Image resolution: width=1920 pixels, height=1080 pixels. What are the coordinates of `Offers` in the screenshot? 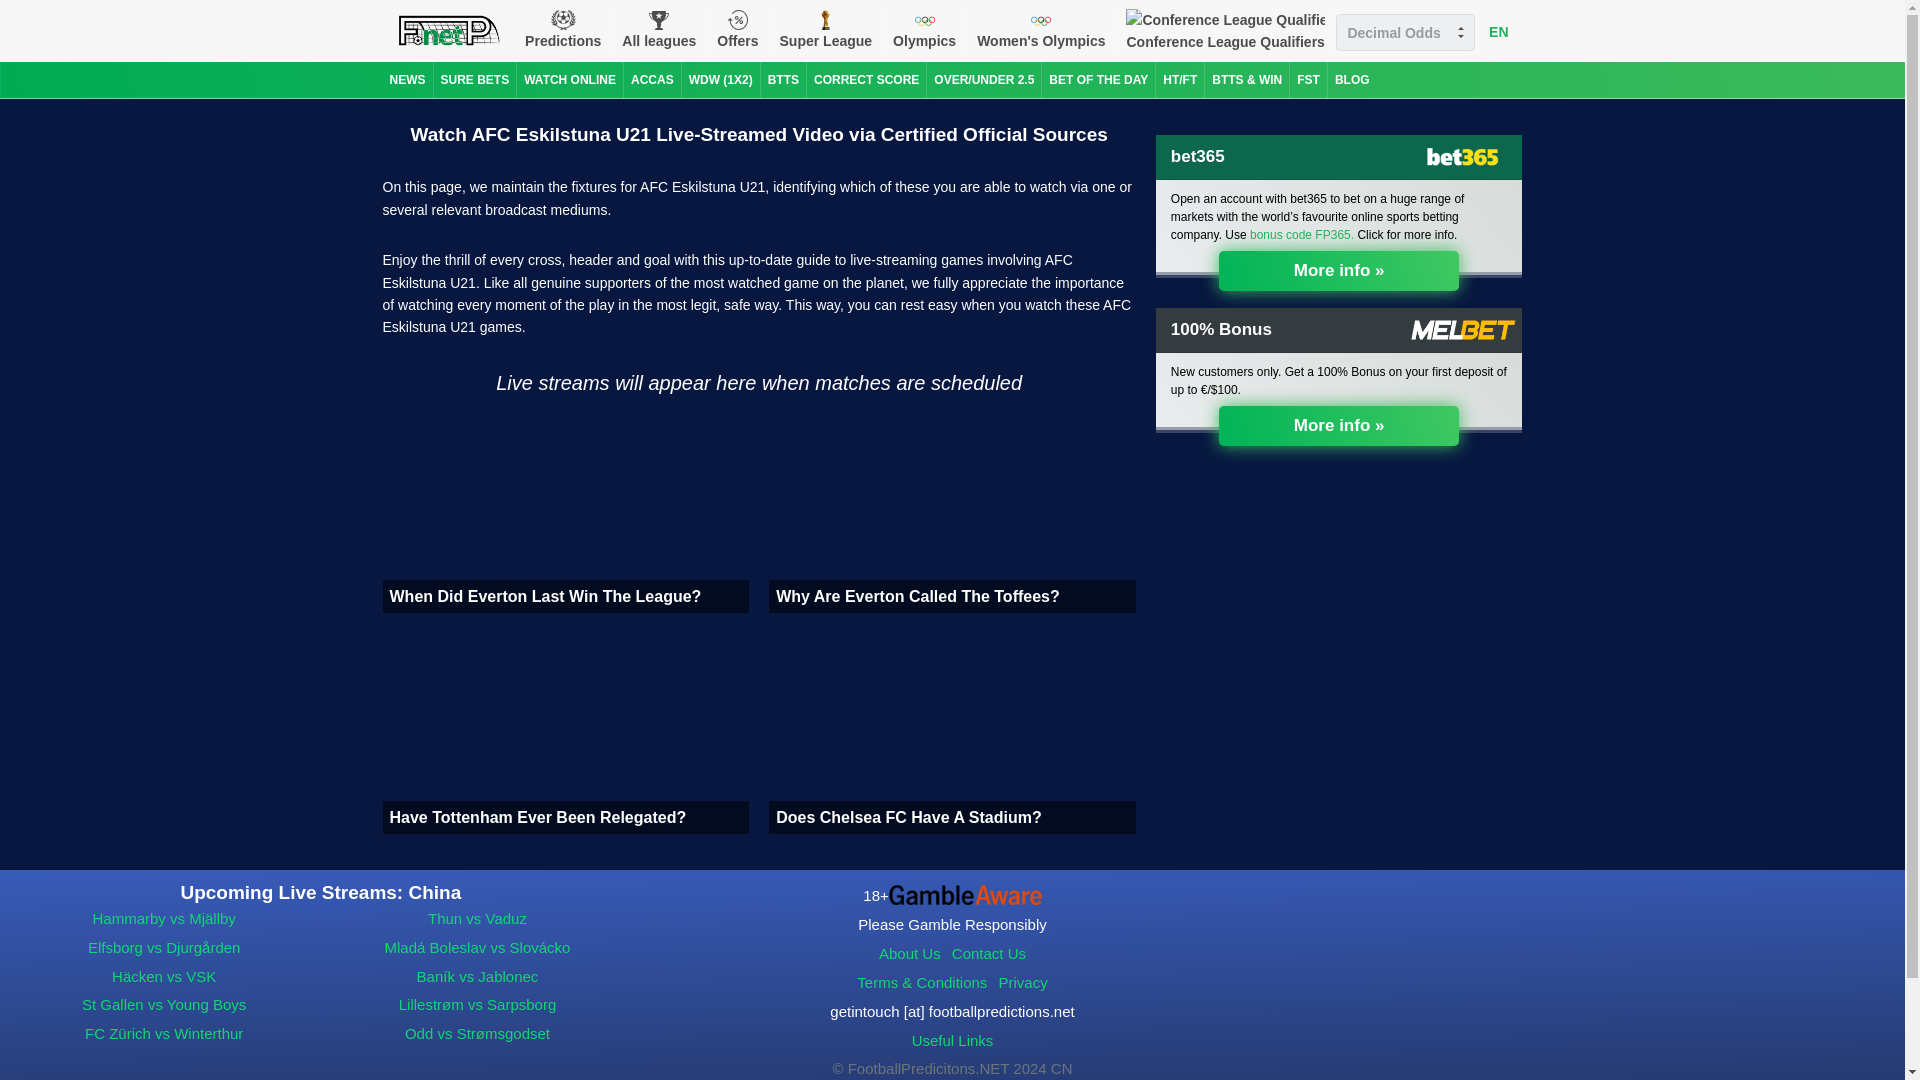 It's located at (737, 30).